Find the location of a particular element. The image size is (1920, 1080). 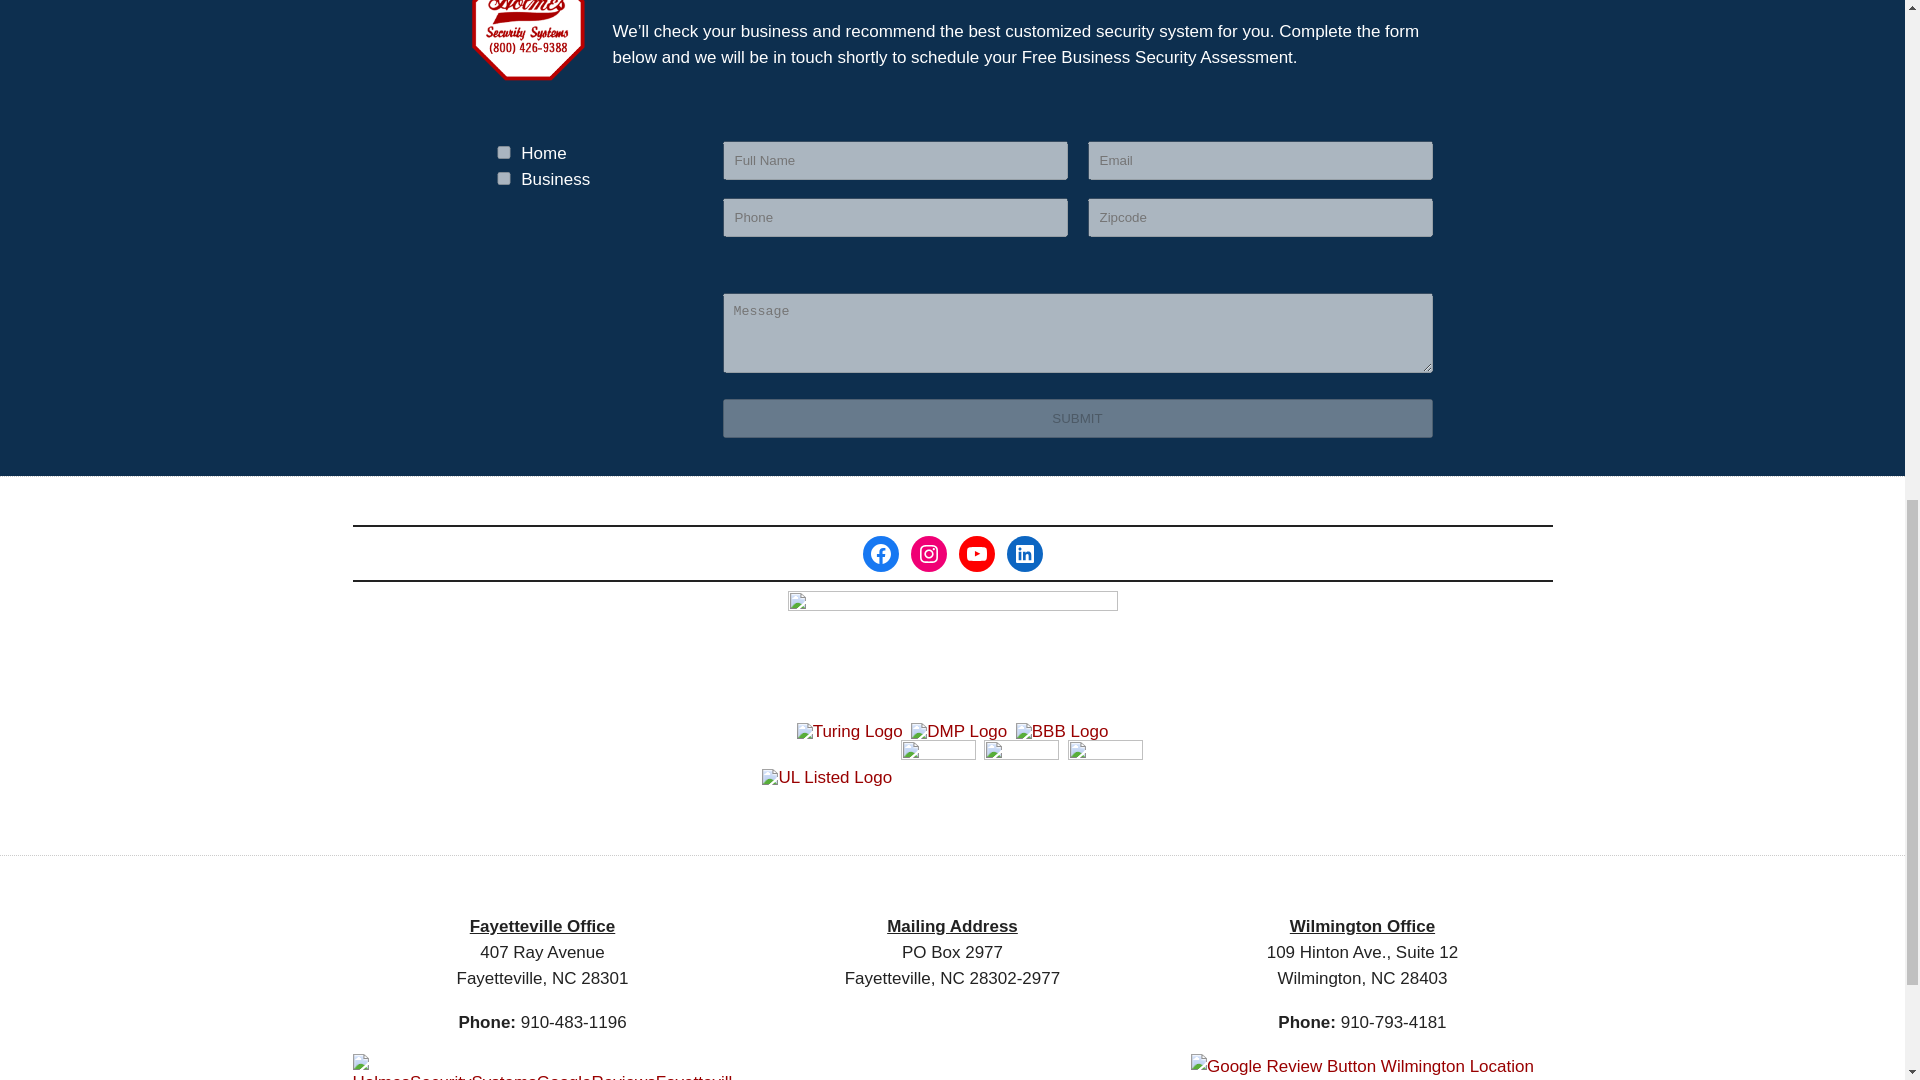

Business is located at coordinates (504, 178).